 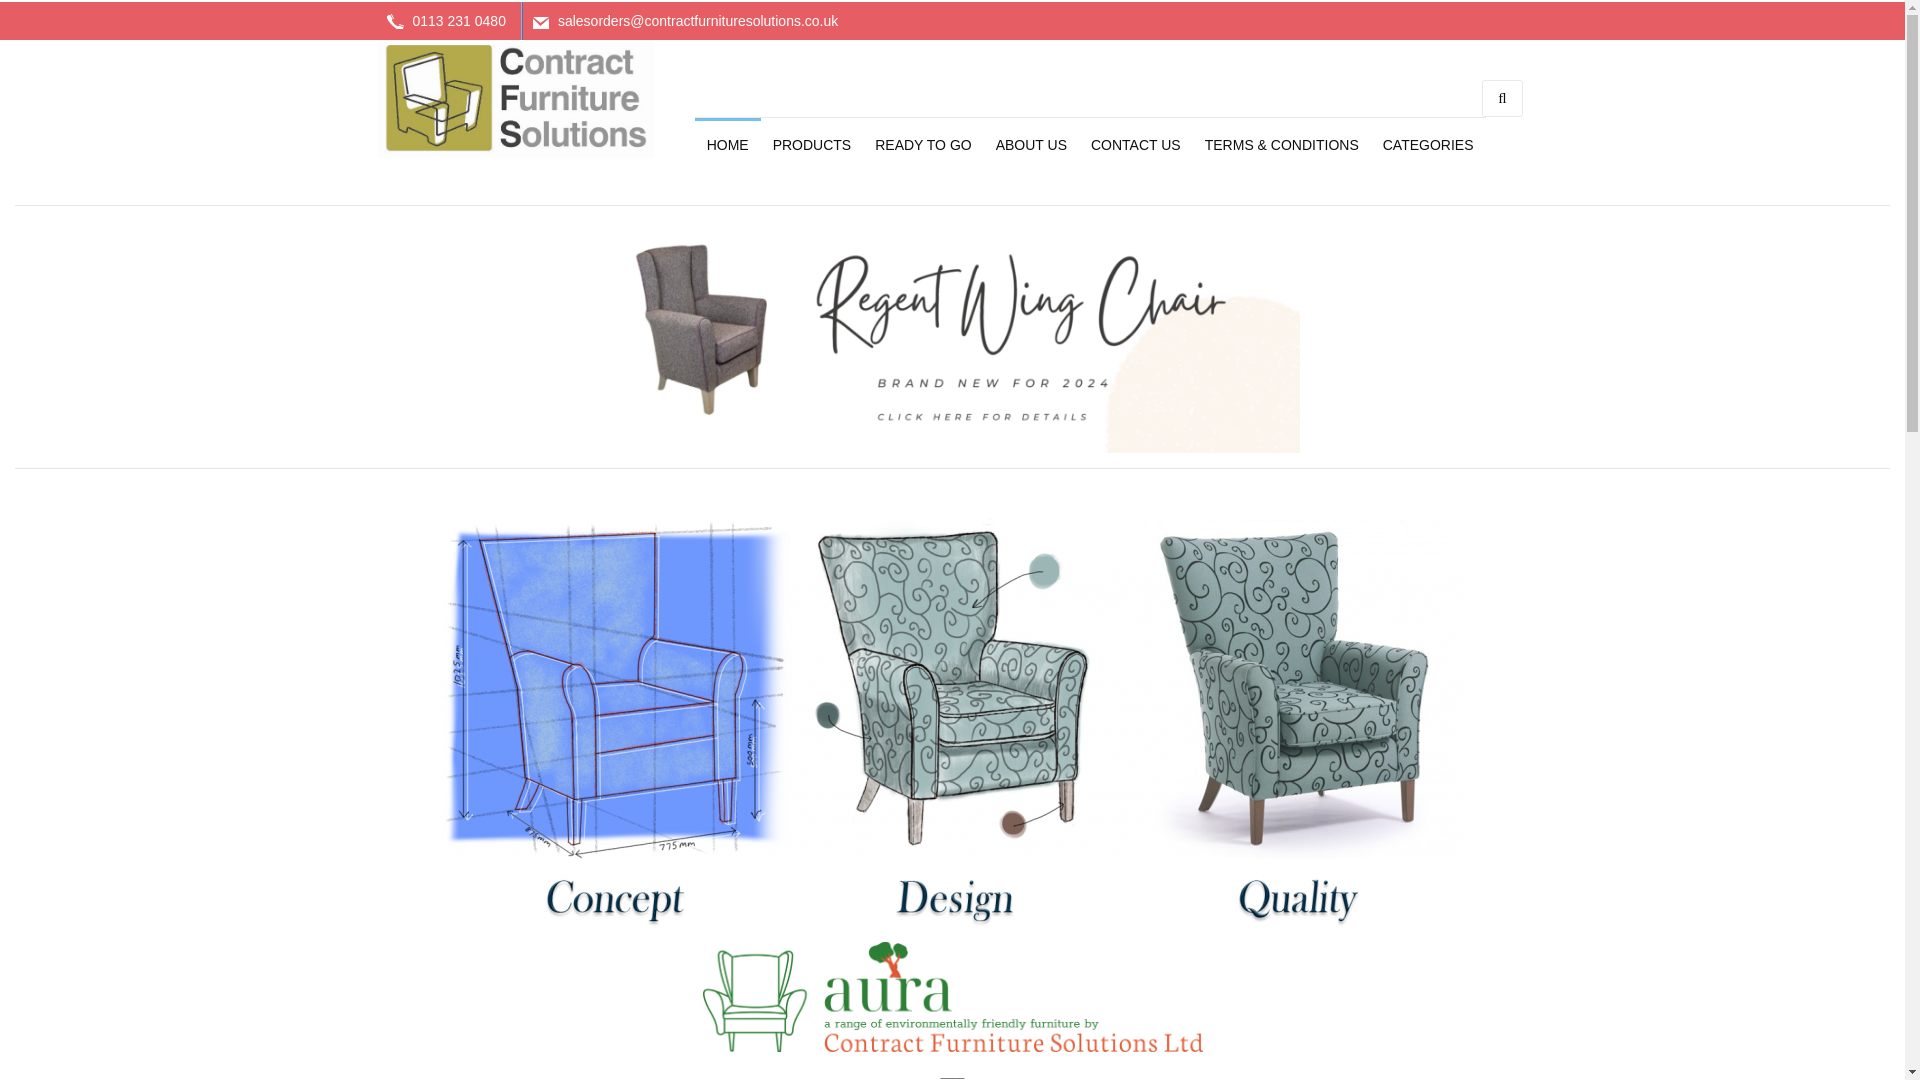 What do you see at coordinates (922, 154) in the screenshot?
I see `READY TO GO` at bounding box center [922, 154].